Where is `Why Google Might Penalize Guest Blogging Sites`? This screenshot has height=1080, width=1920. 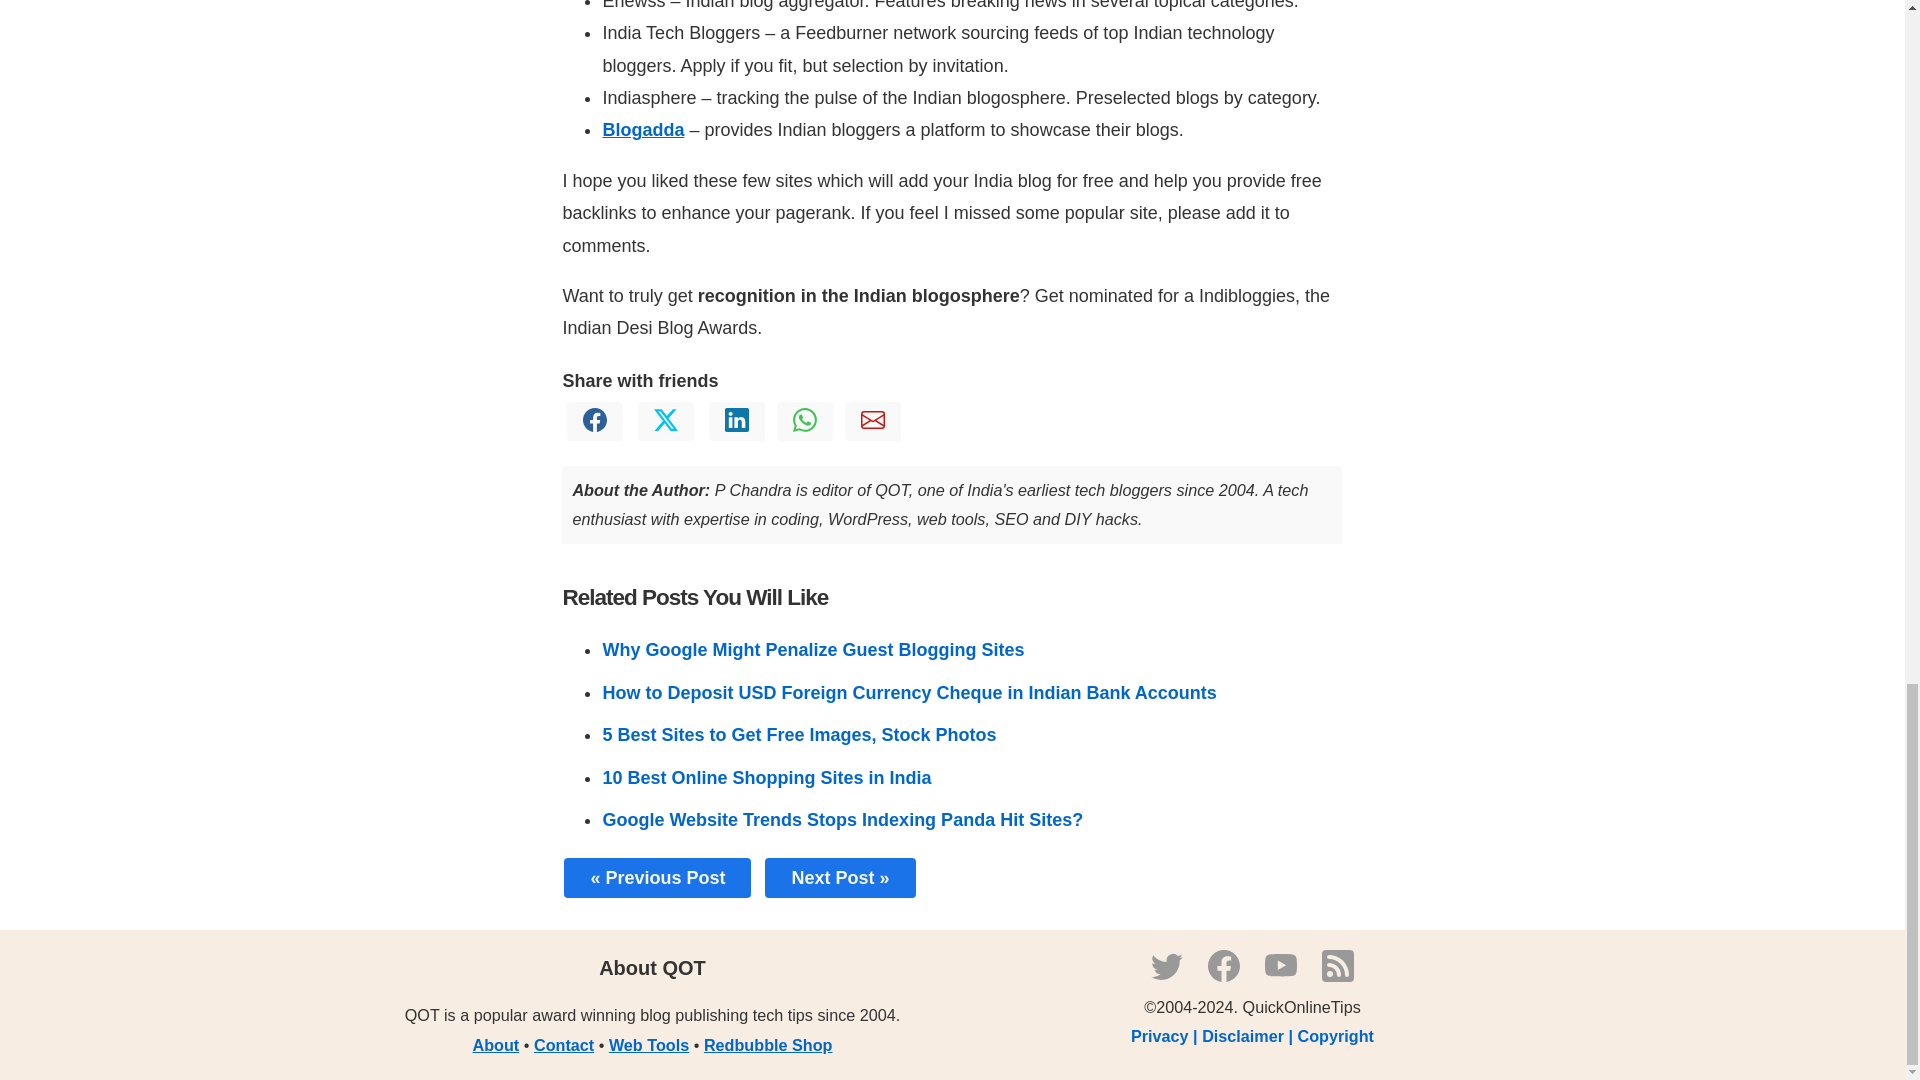
Why Google Might Penalize Guest Blogging Sites is located at coordinates (812, 650).